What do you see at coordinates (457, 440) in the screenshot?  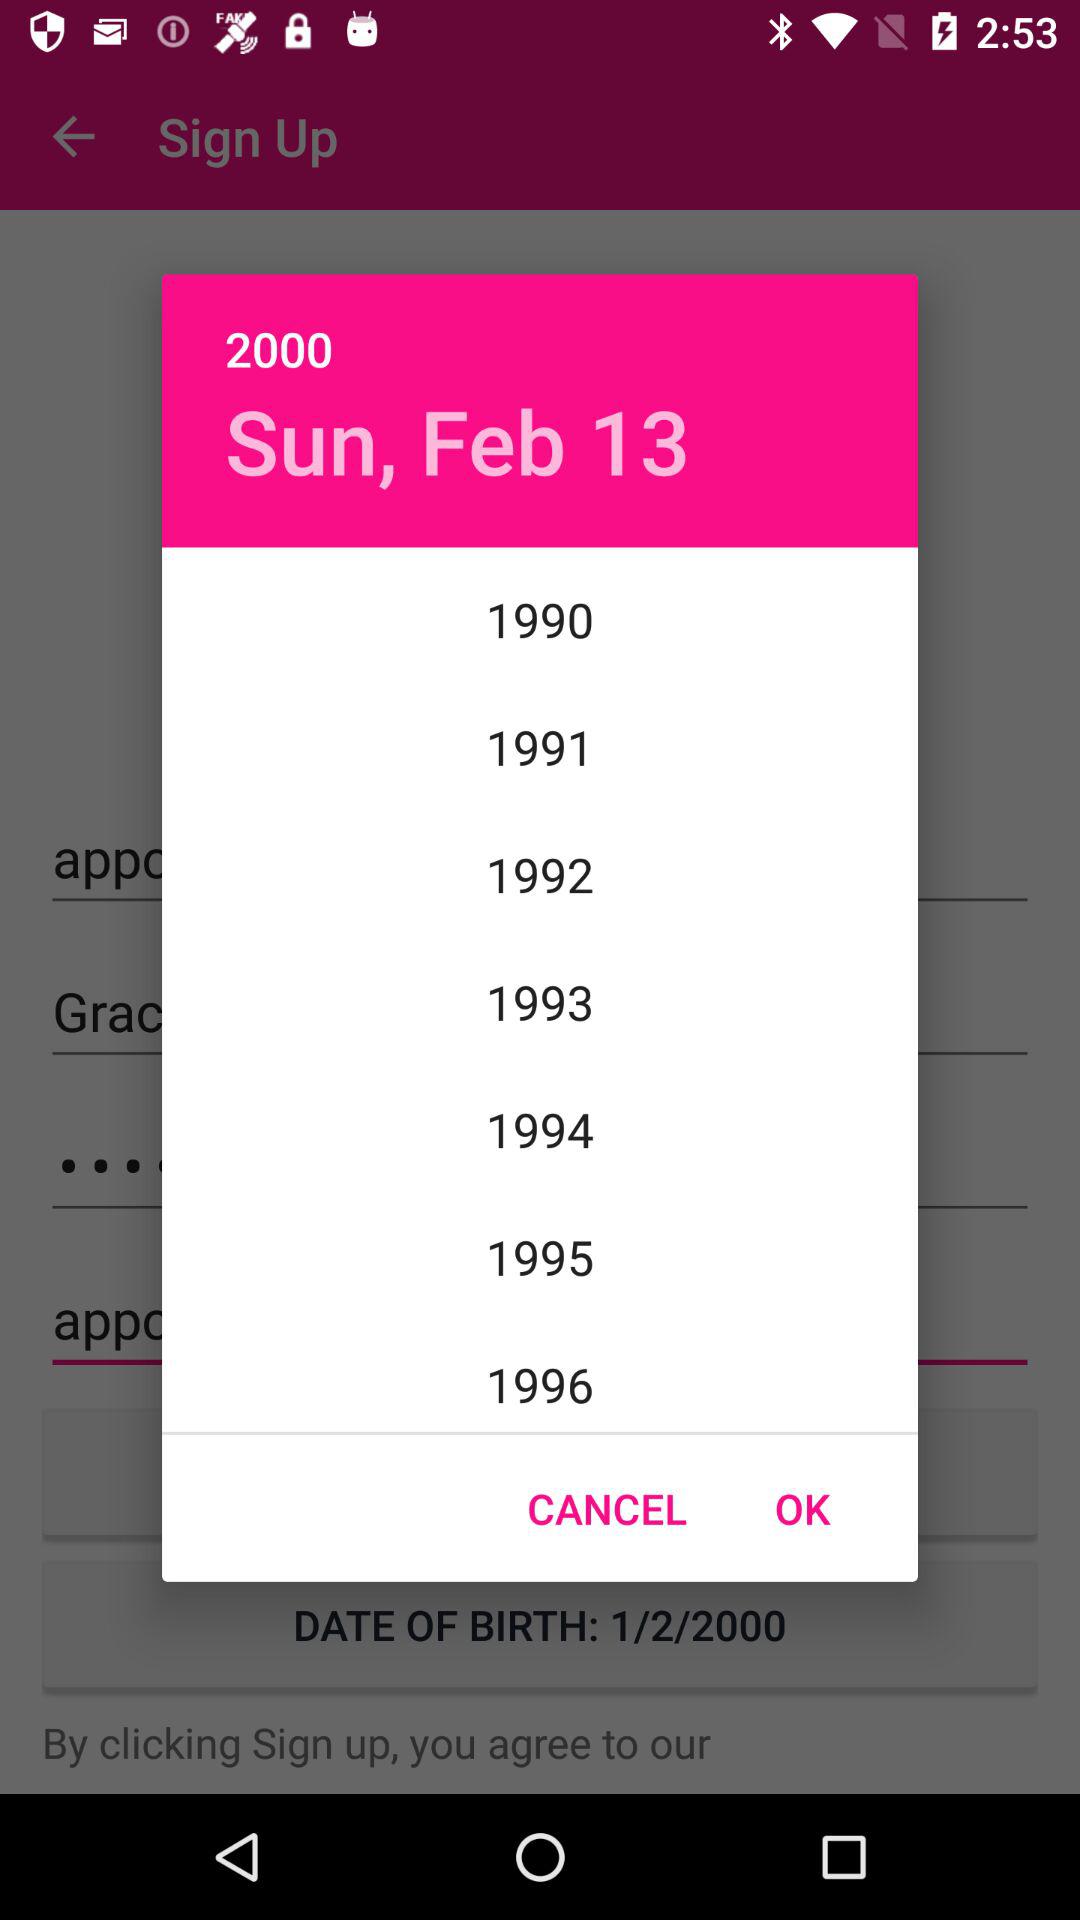 I see `click the item above 1989 icon` at bounding box center [457, 440].